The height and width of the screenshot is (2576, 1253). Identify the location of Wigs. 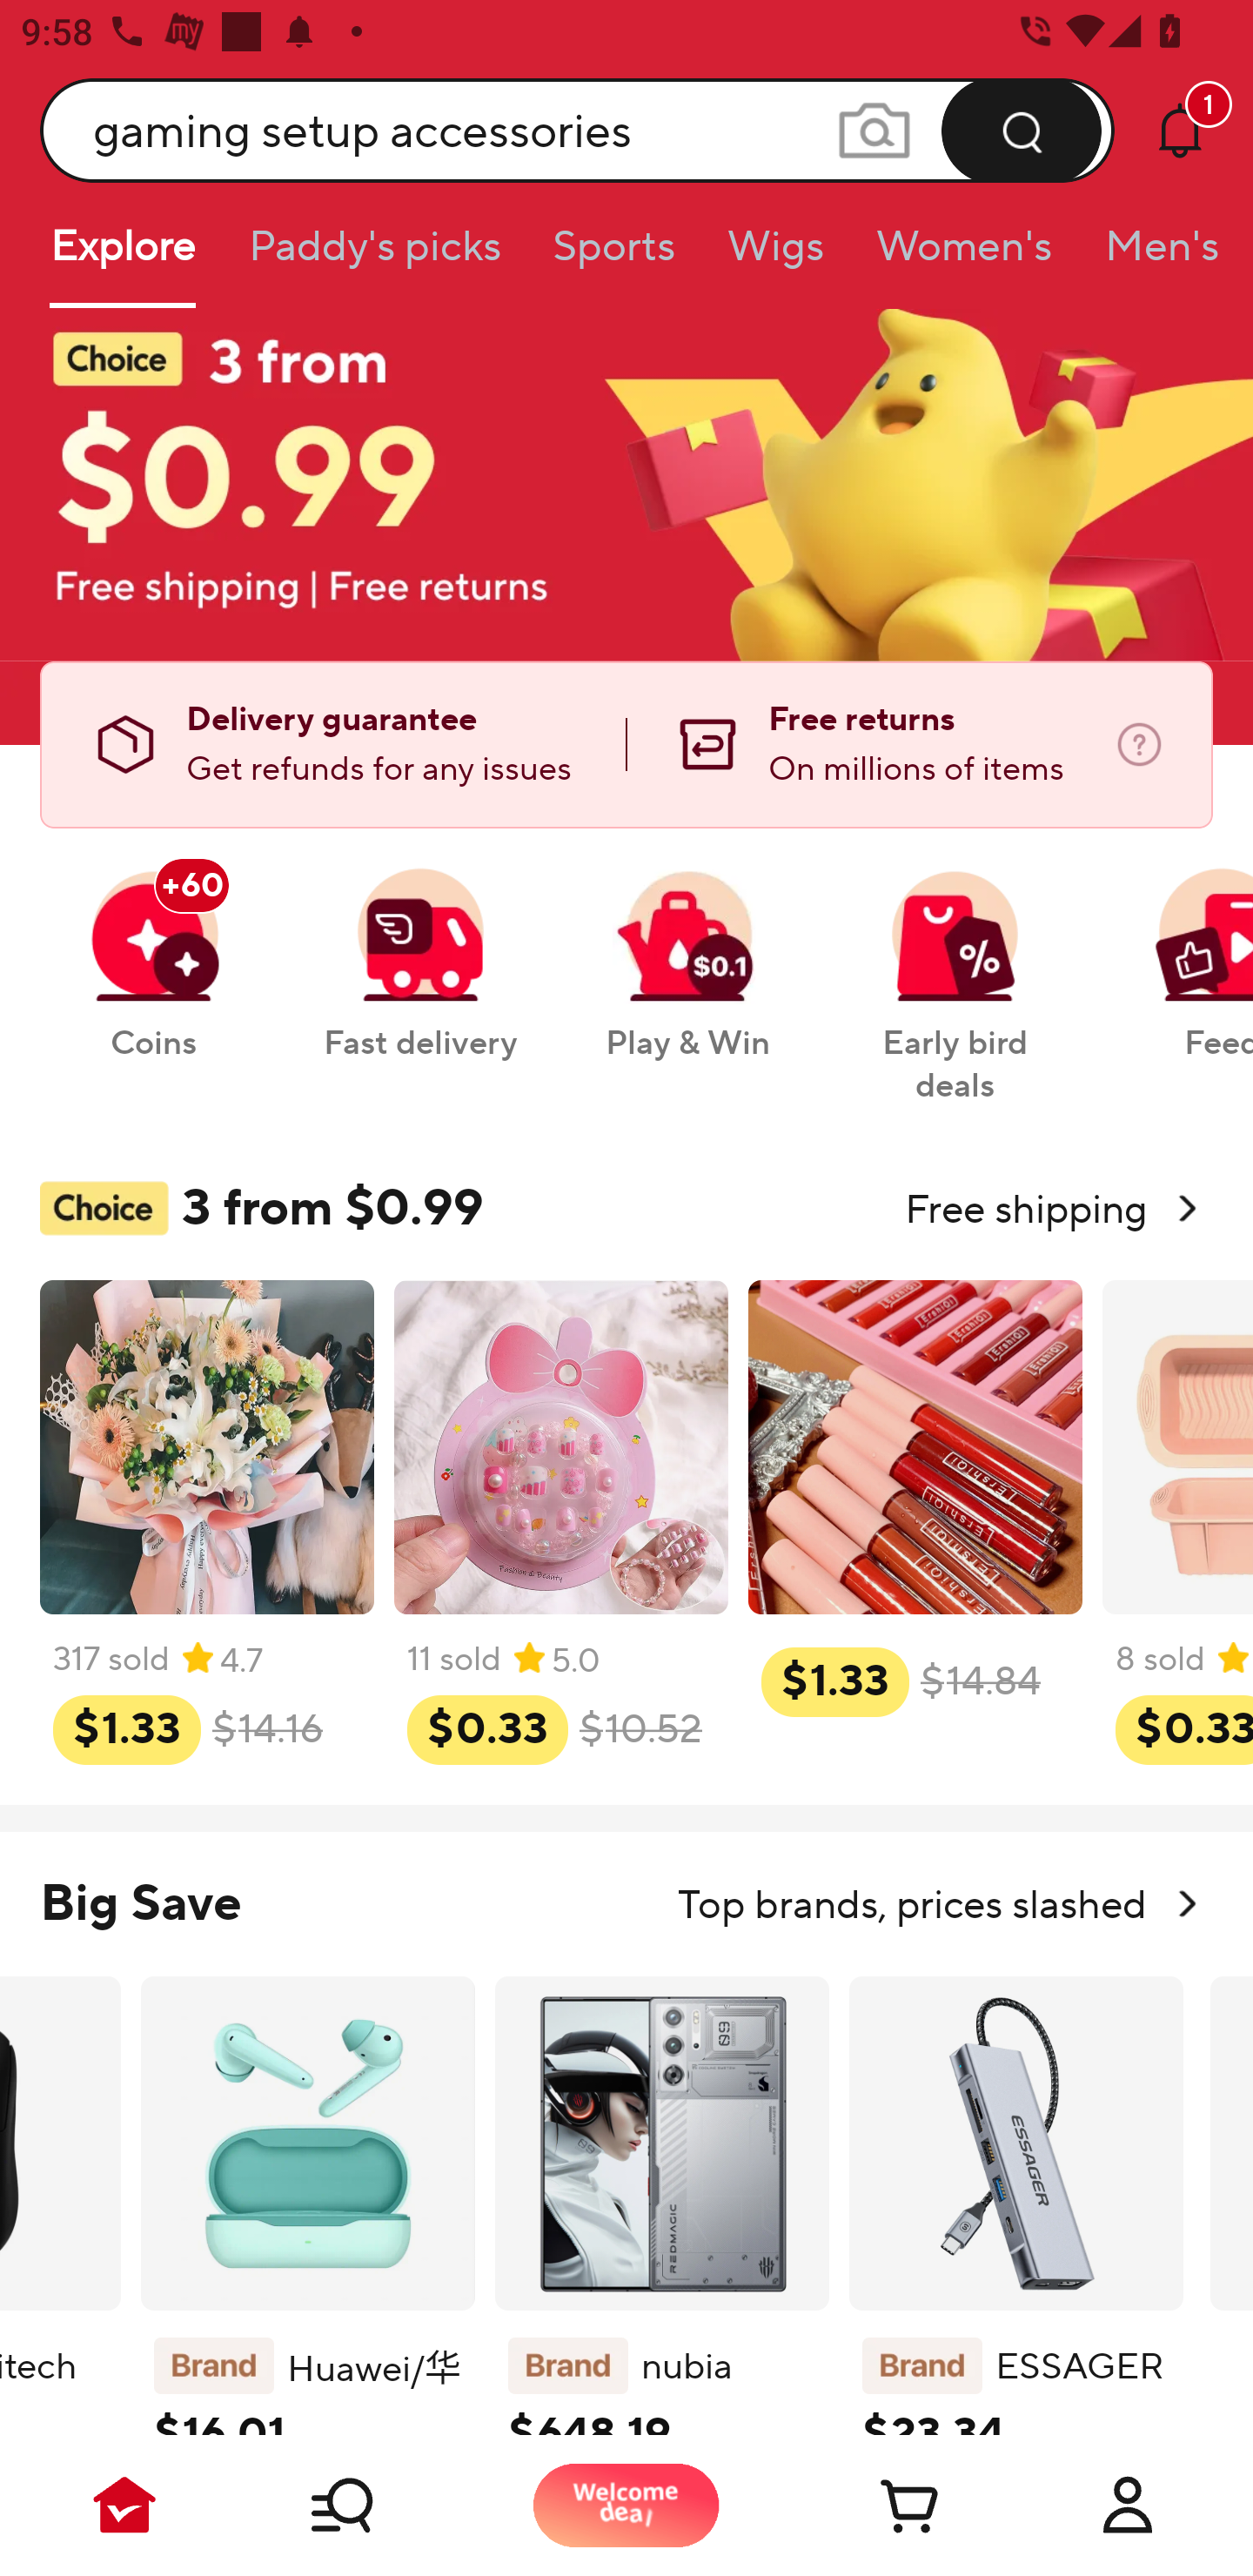
(775, 256).